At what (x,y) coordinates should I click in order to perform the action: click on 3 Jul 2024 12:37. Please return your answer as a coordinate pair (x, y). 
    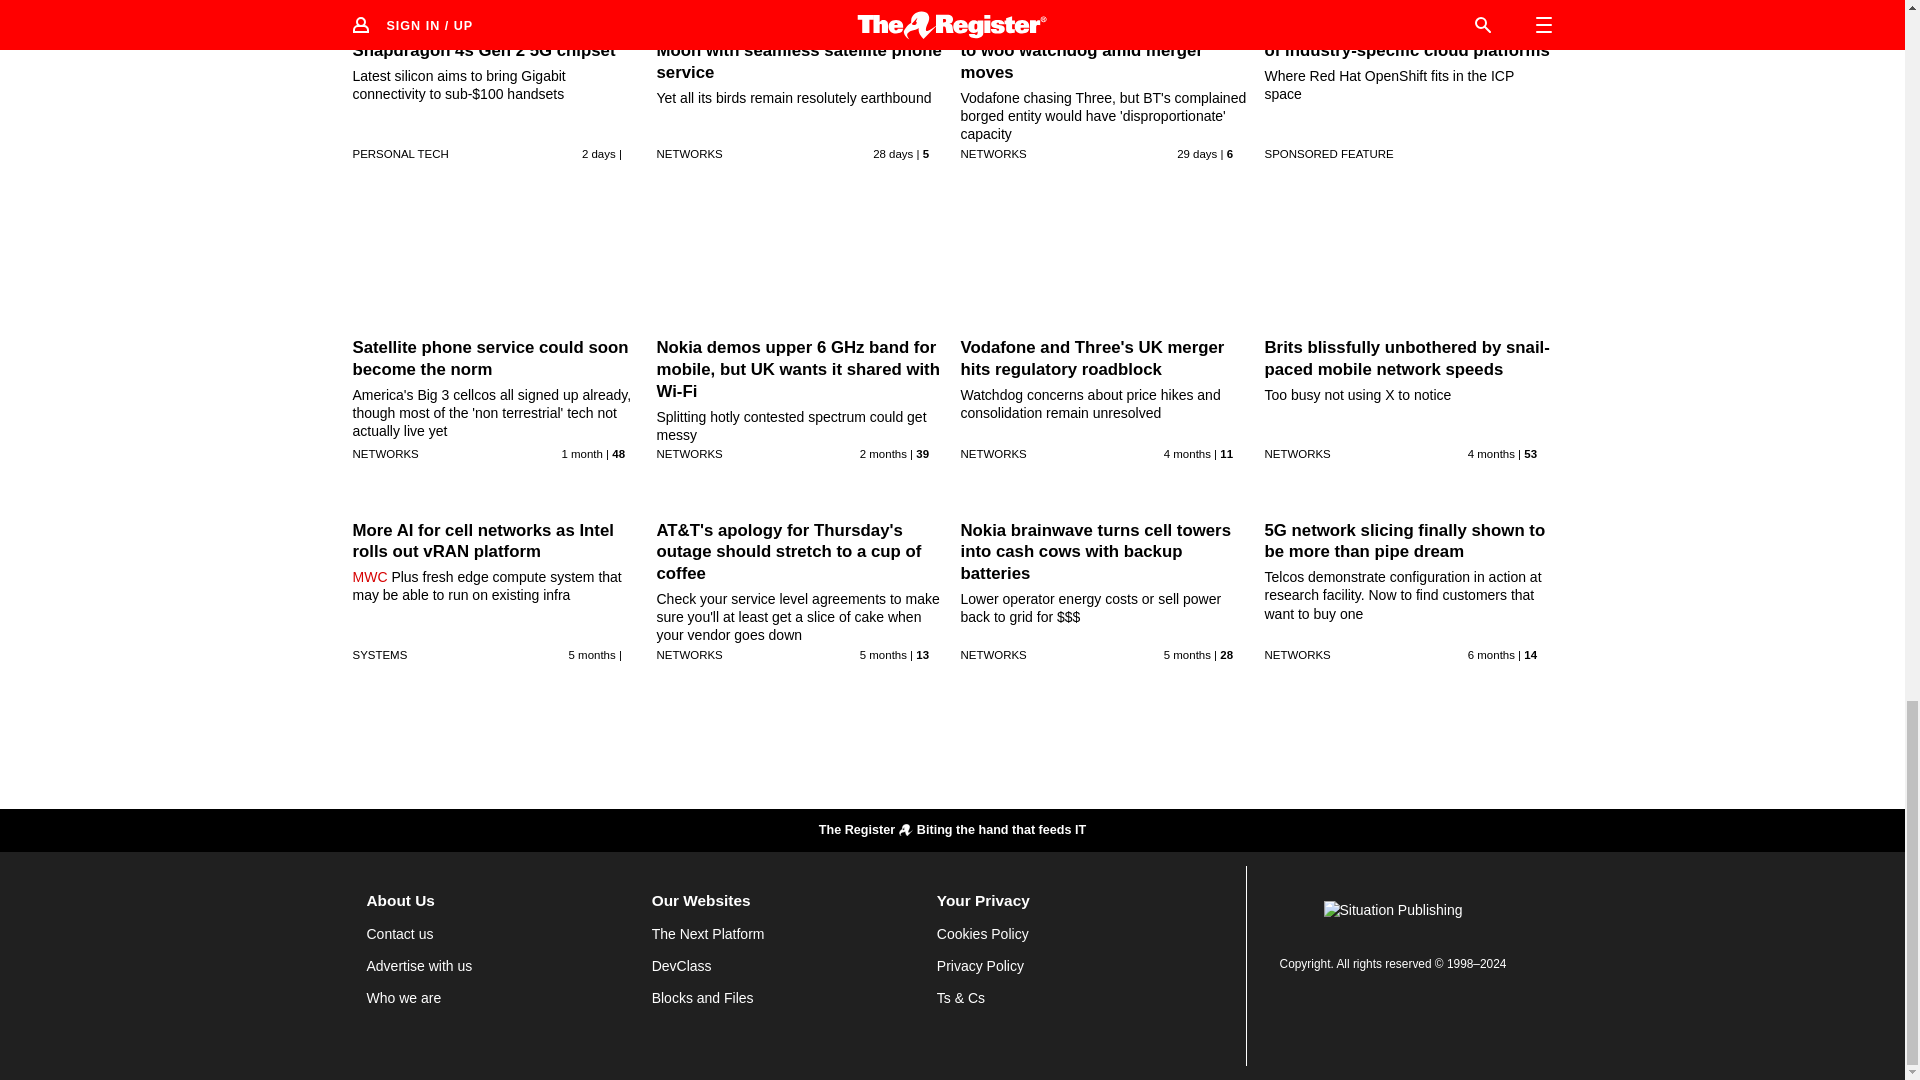
    Looking at the image, I should click on (1196, 153).